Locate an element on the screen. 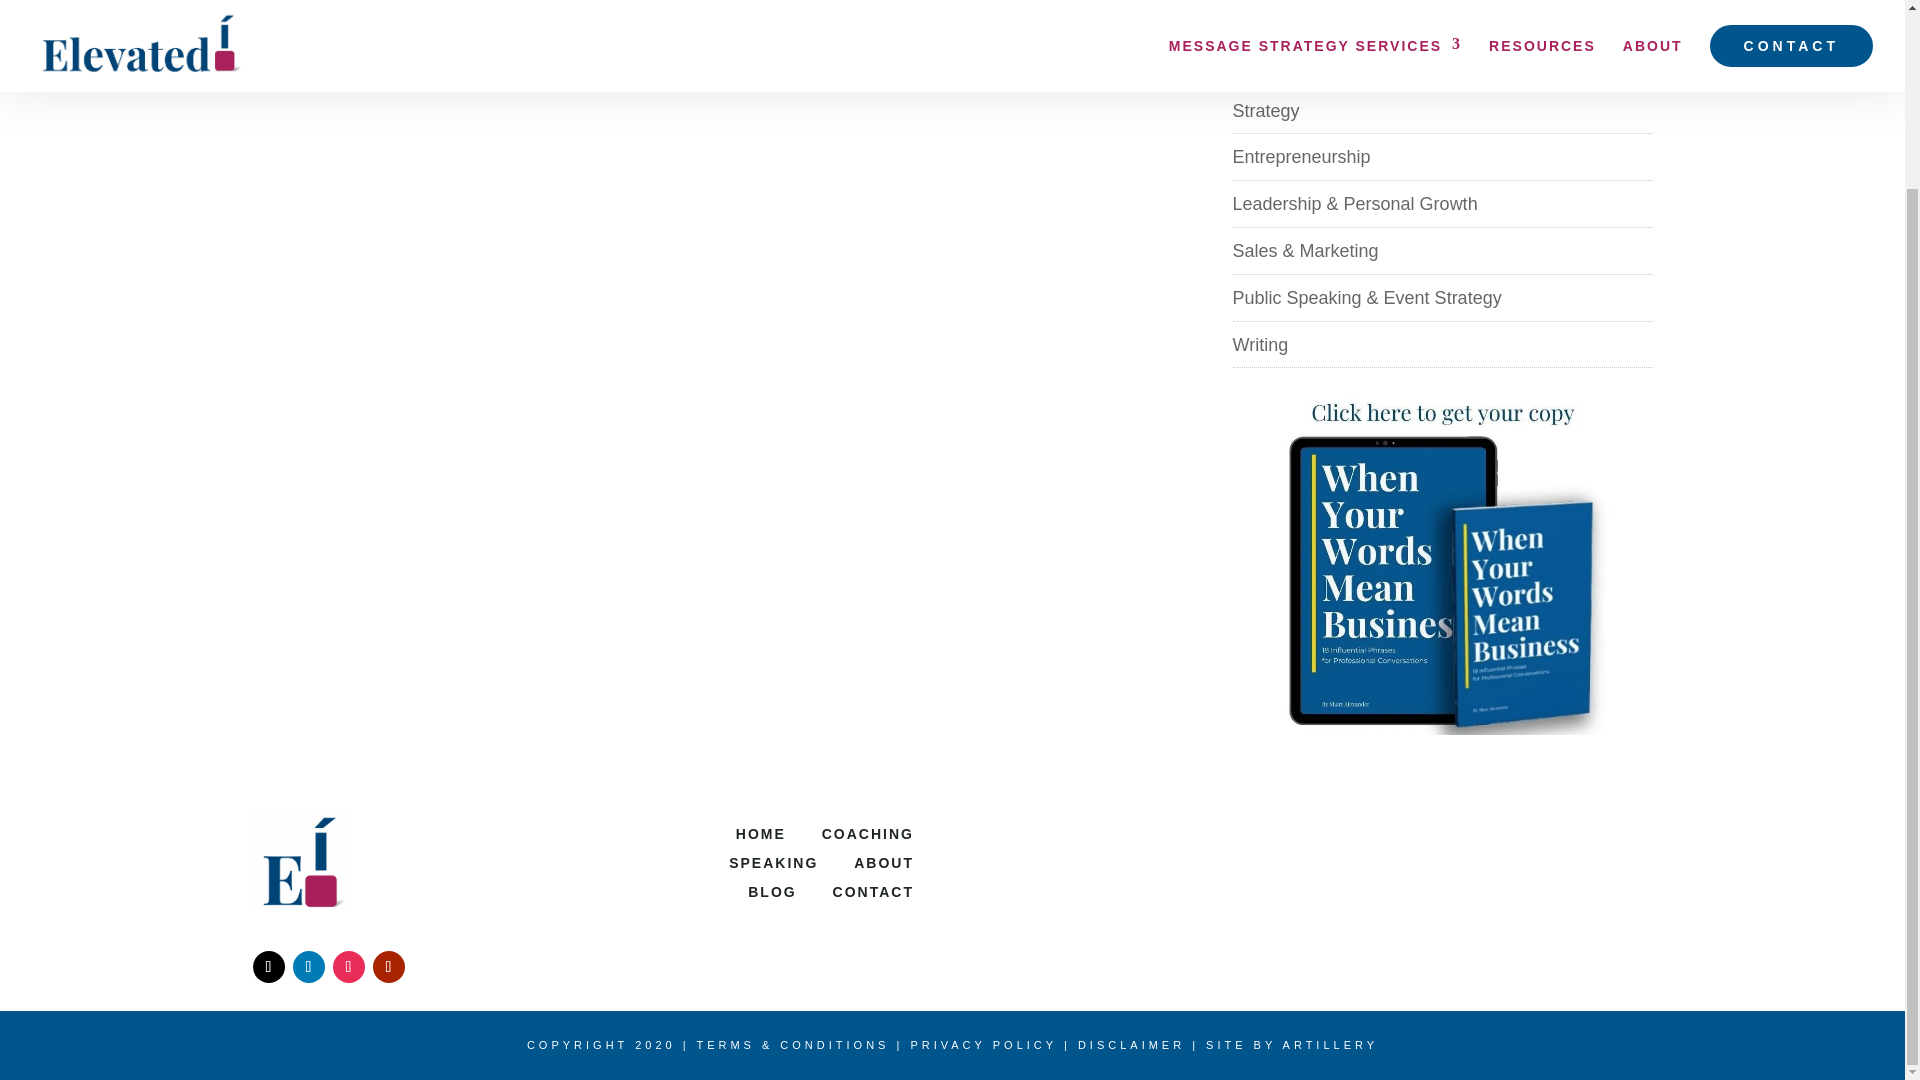 The image size is (1920, 1080). ABOUT is located at coordinates (884, 862).